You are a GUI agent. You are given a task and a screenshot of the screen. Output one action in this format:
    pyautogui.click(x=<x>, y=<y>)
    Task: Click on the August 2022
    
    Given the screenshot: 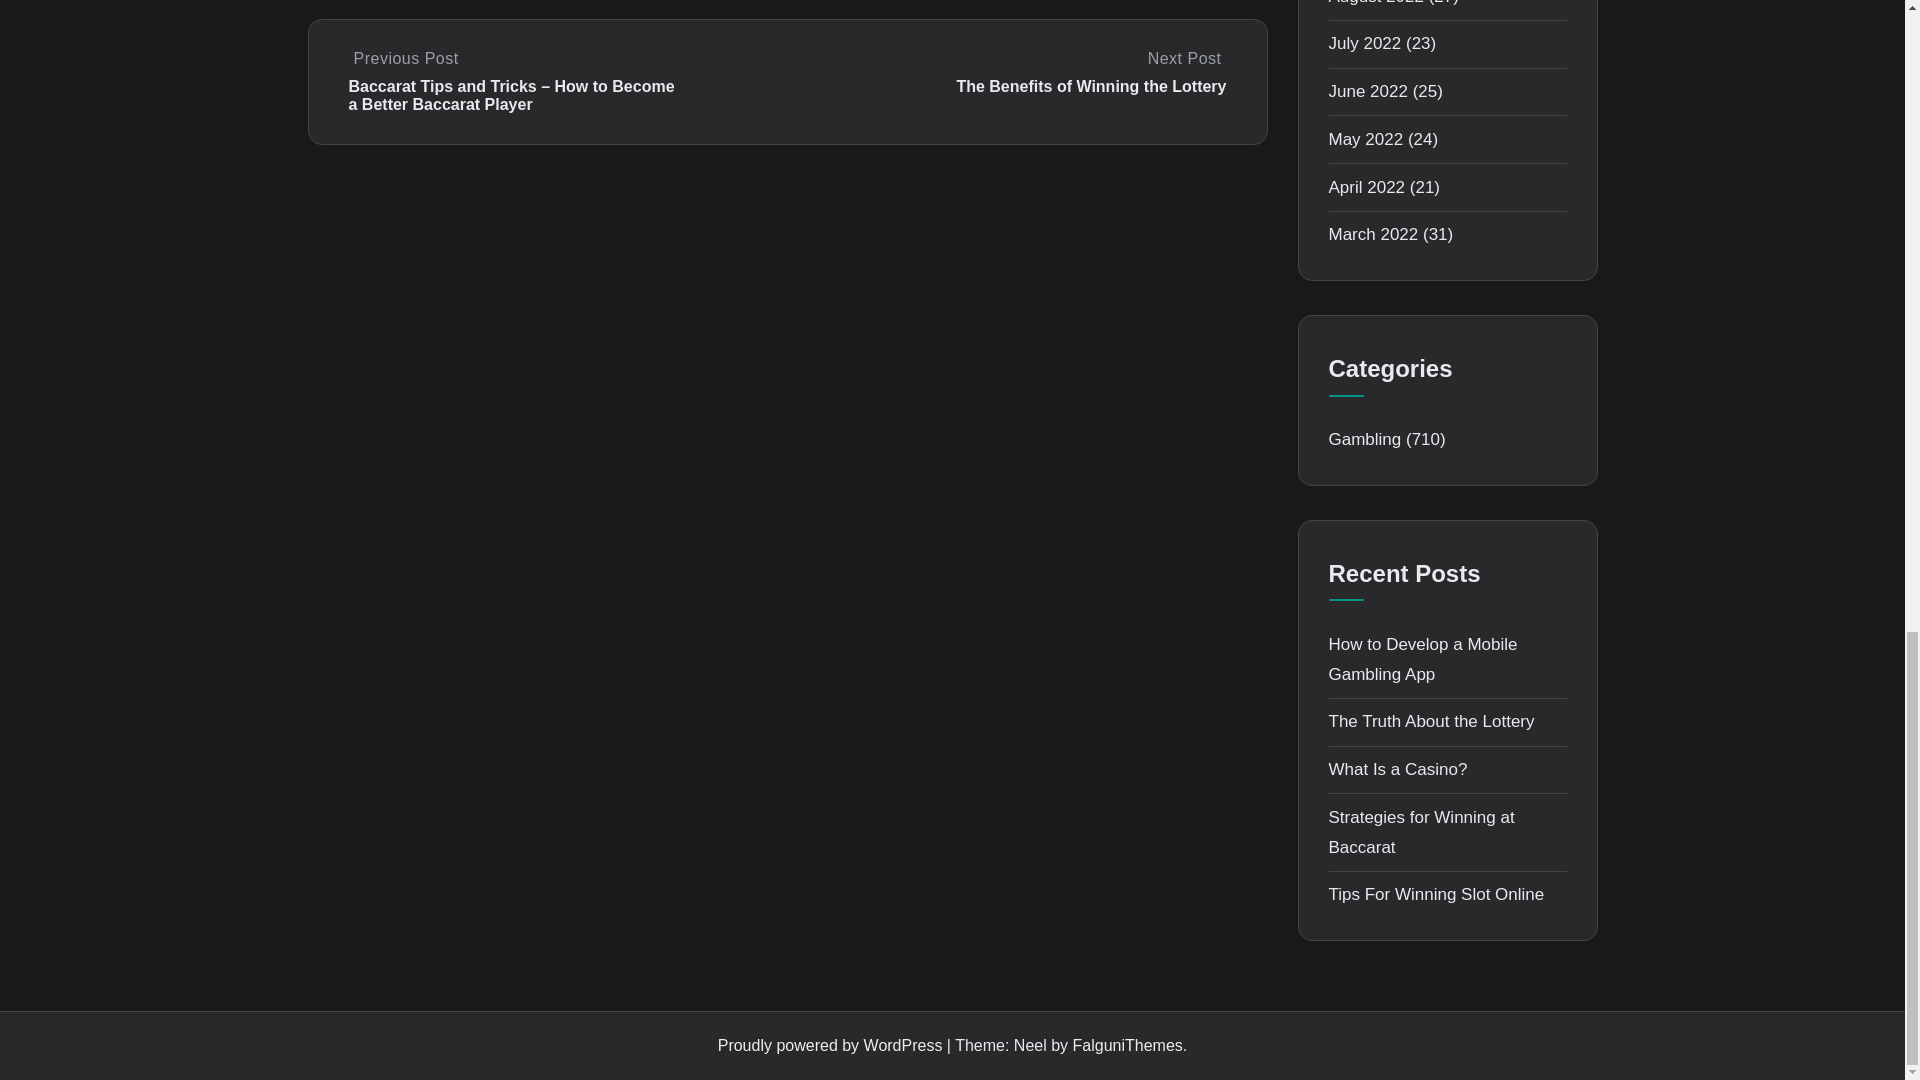 What is the action you would take?
    pyautogui.click(x=1375, y=3)
    